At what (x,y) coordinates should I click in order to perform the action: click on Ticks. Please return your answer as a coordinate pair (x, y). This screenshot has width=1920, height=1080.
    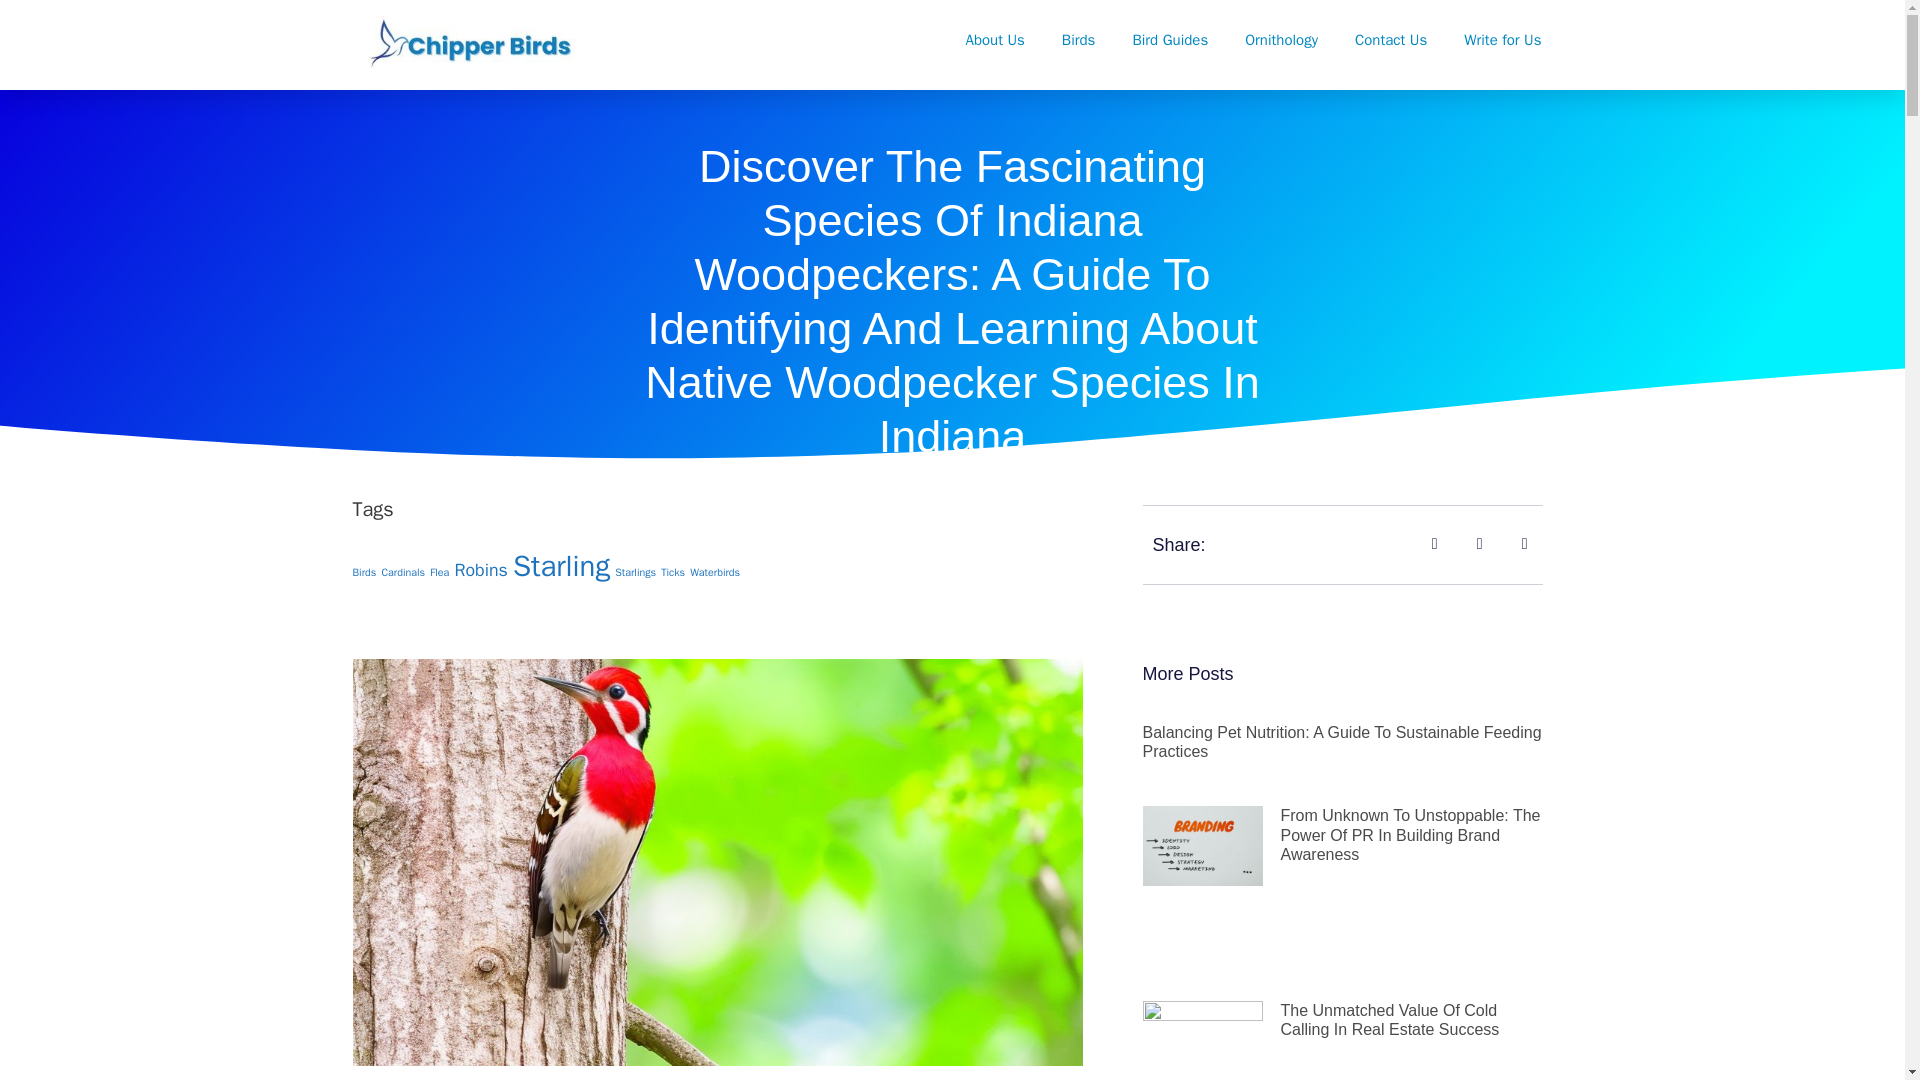
    Looking at the image, I should click on (672, 572).